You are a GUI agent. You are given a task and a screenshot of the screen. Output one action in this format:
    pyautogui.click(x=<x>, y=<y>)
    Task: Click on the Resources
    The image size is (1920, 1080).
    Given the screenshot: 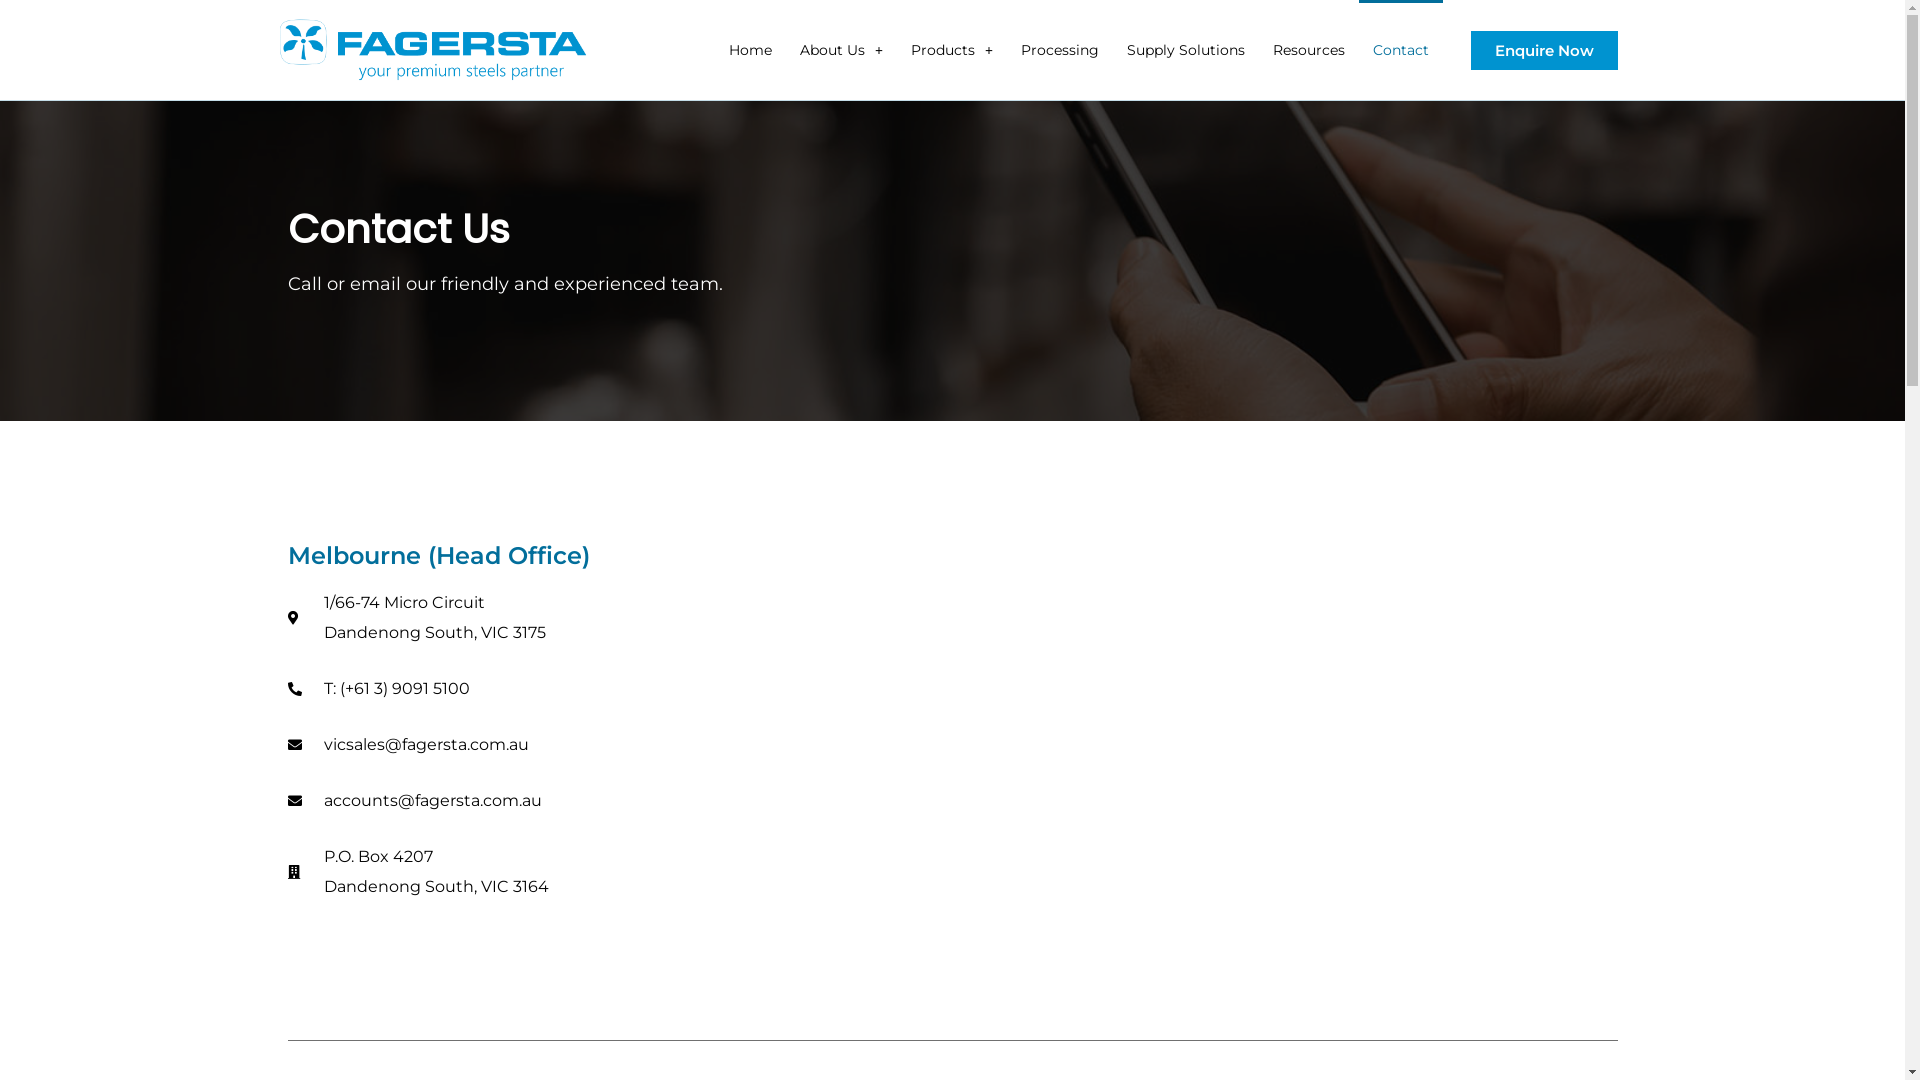 What is the action you would take?
    pyautogui.click(x=1309, y=50)
    